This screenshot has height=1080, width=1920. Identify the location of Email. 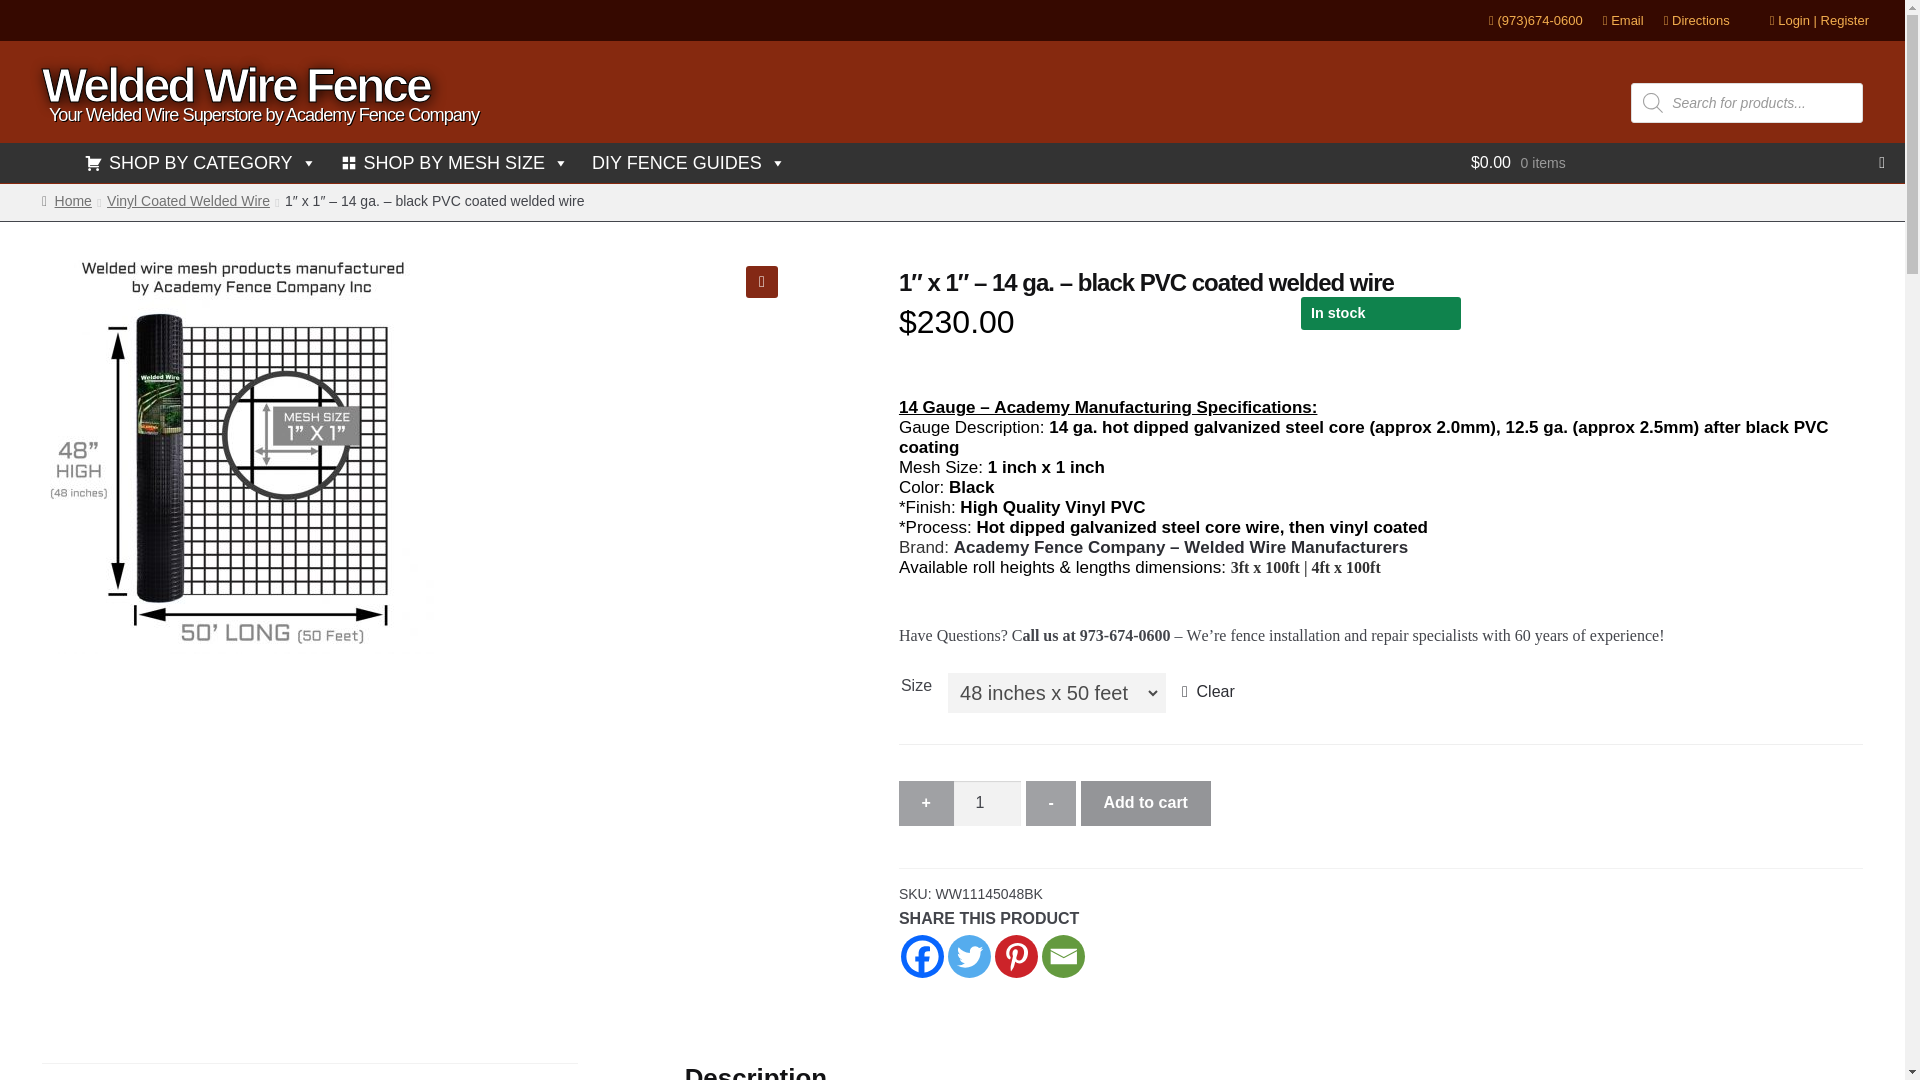
(1623, 20).